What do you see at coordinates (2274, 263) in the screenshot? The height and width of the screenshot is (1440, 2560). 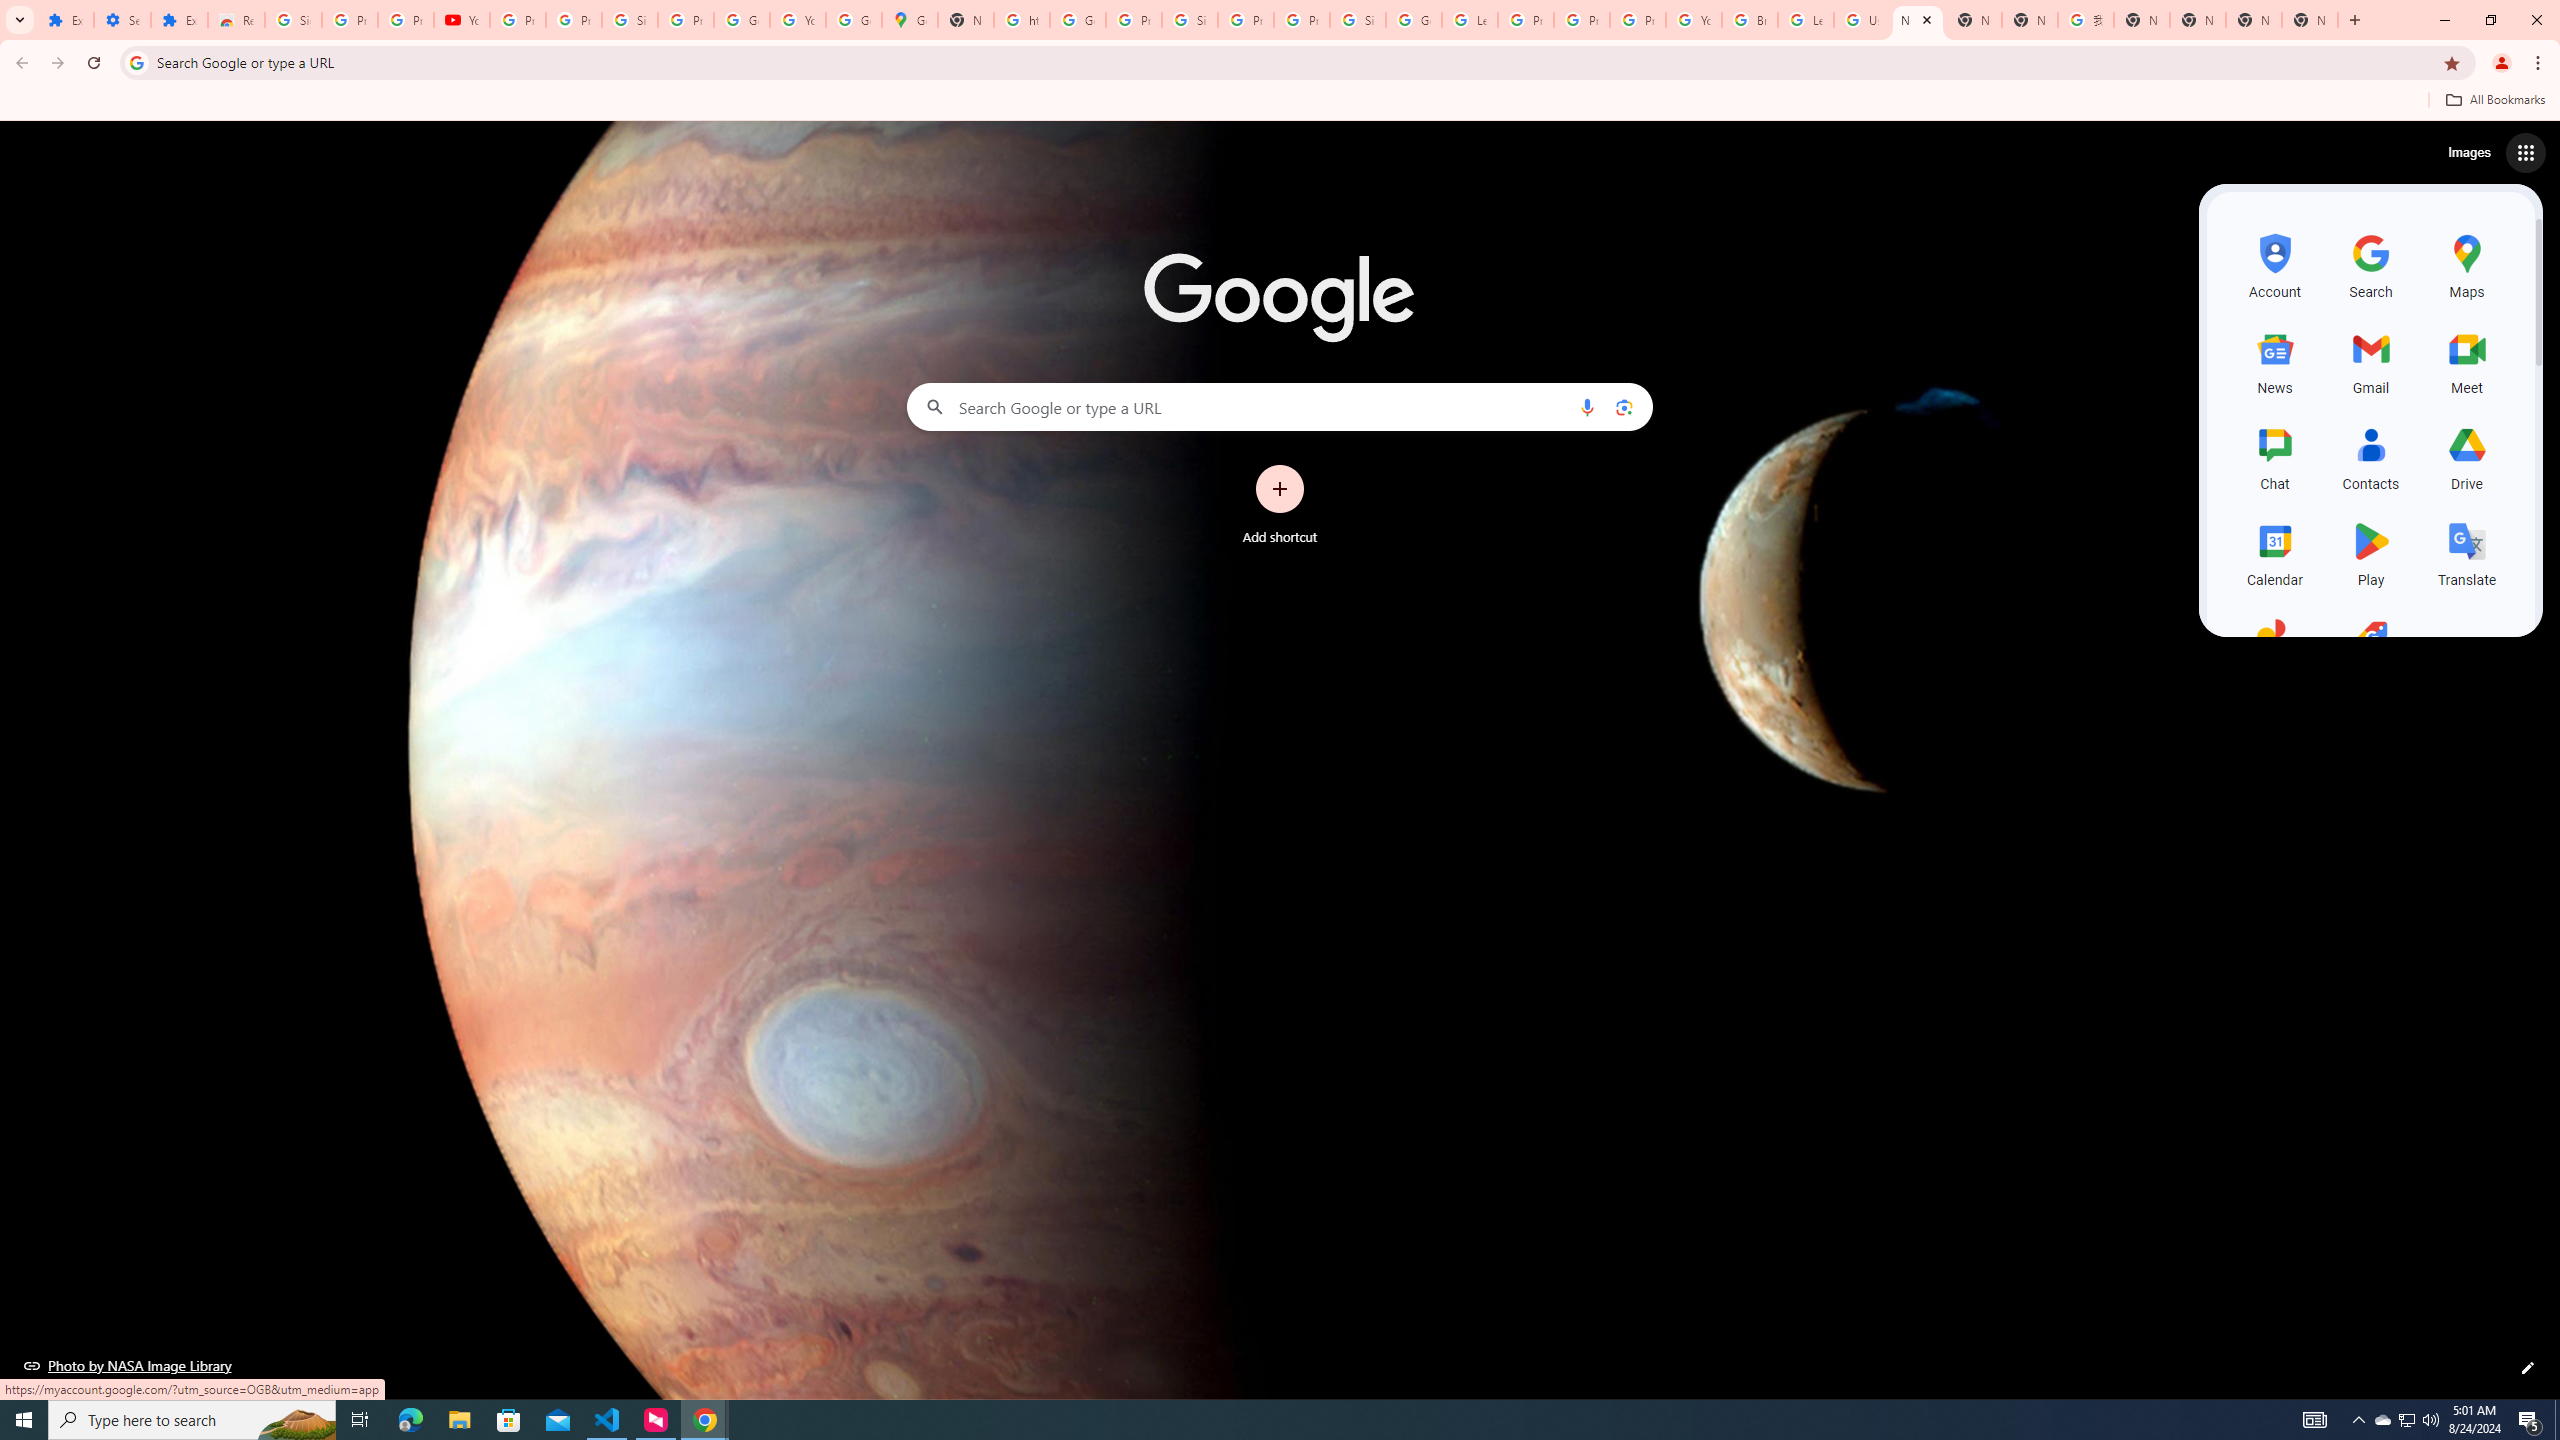 I see `Account, row 1 of 5 and column 1 of 3 in the first section` at bounding box center [2274, 263].